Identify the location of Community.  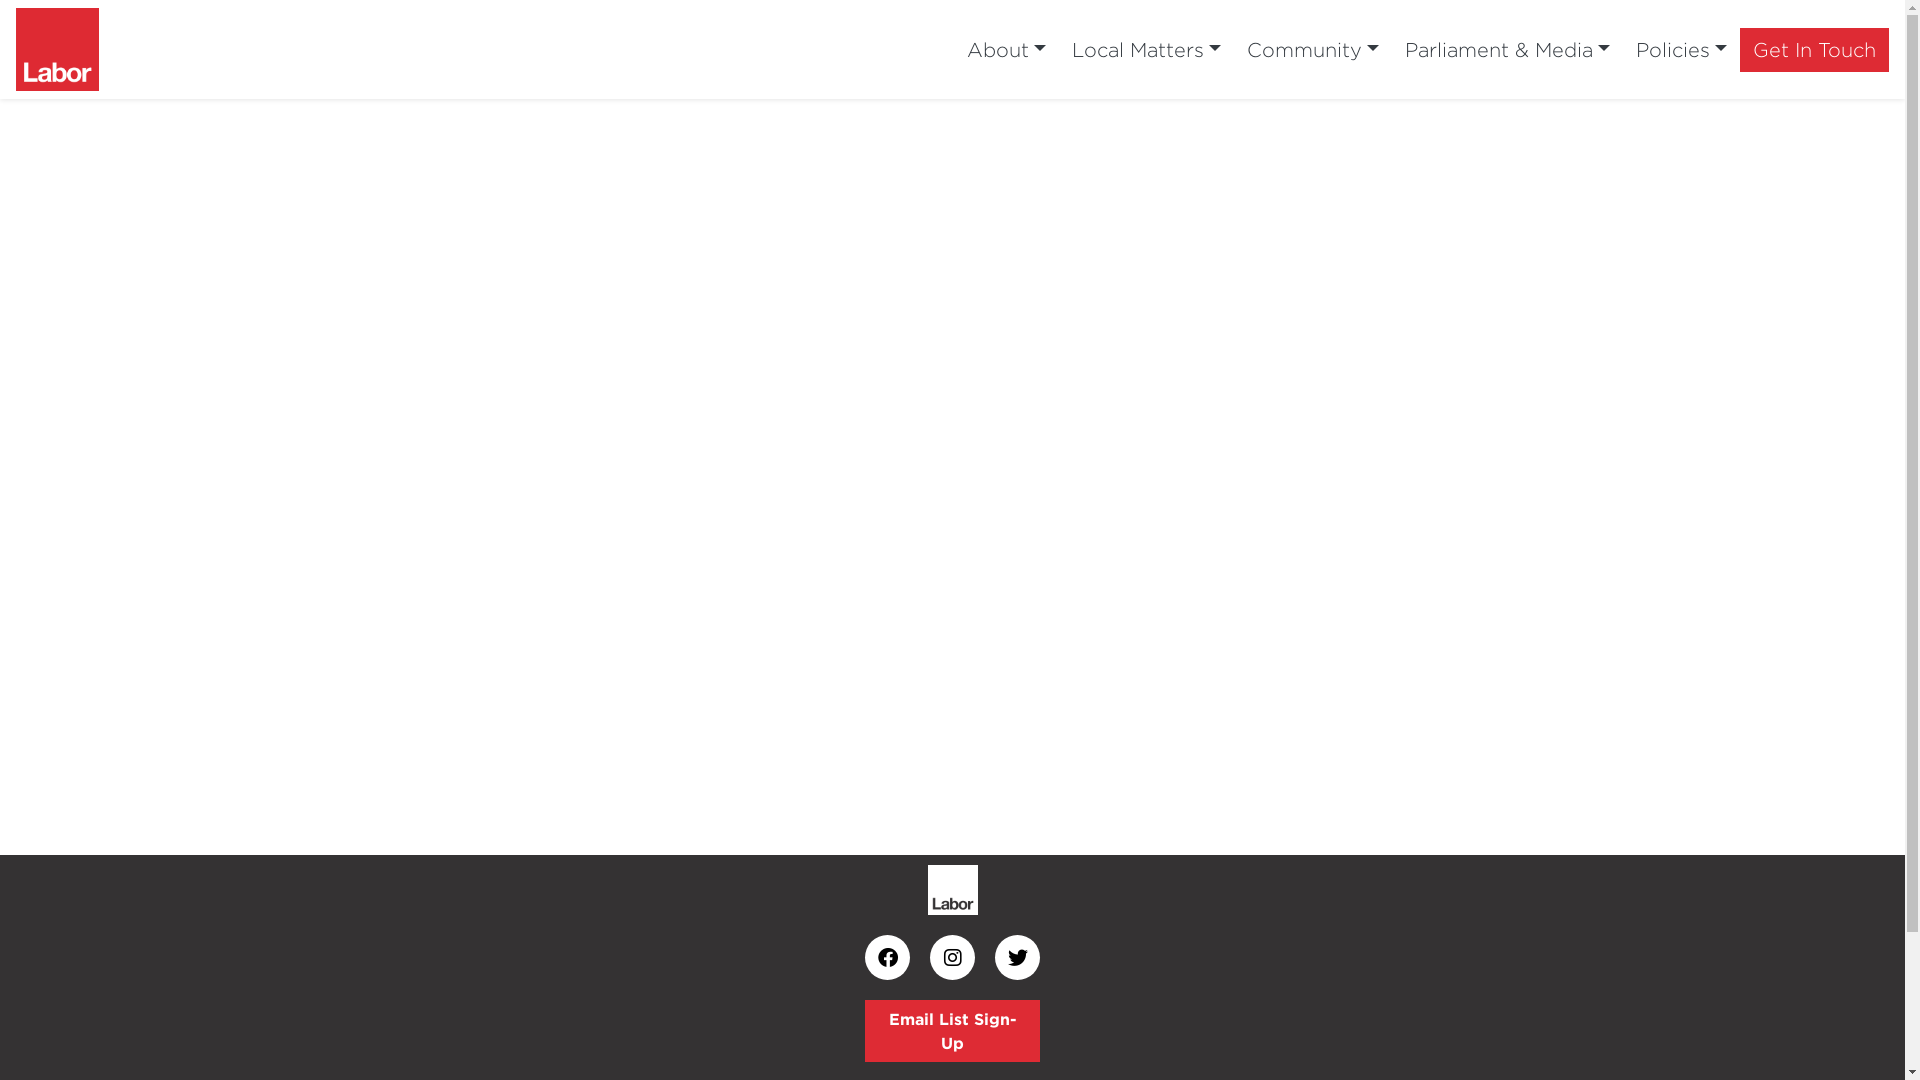
(1313, 50).